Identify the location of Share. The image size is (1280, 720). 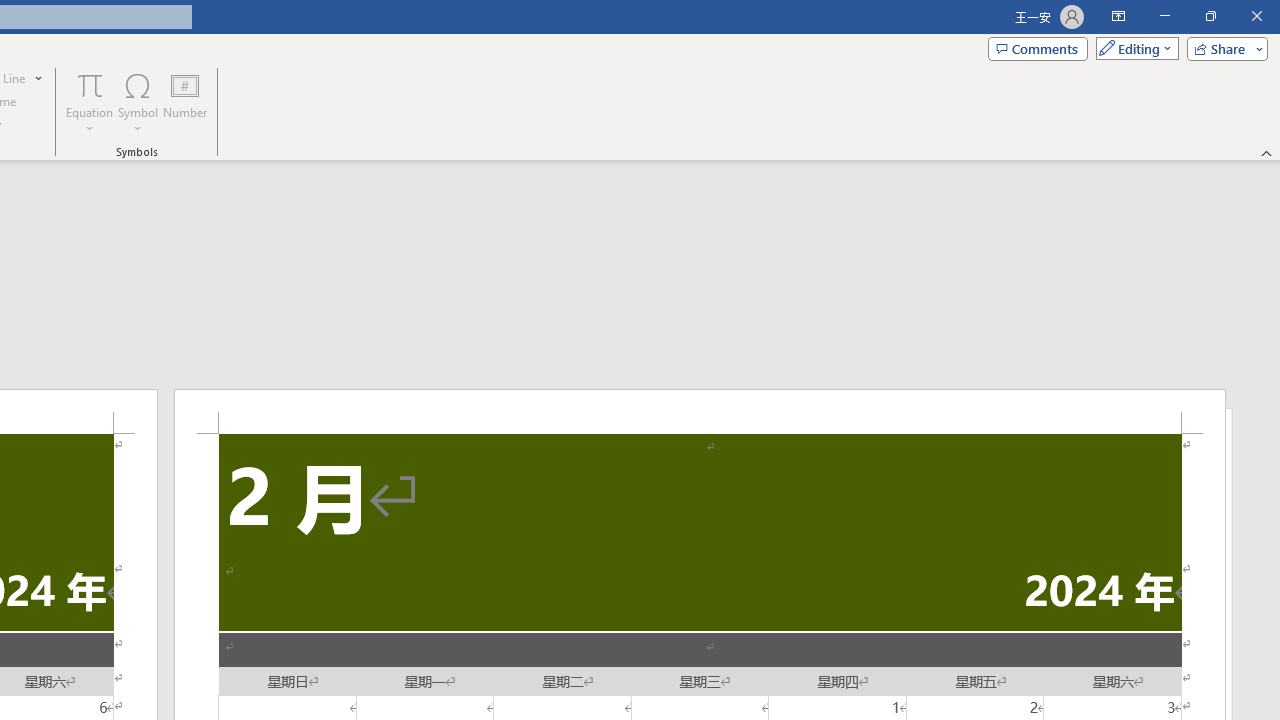
(1223, 48).